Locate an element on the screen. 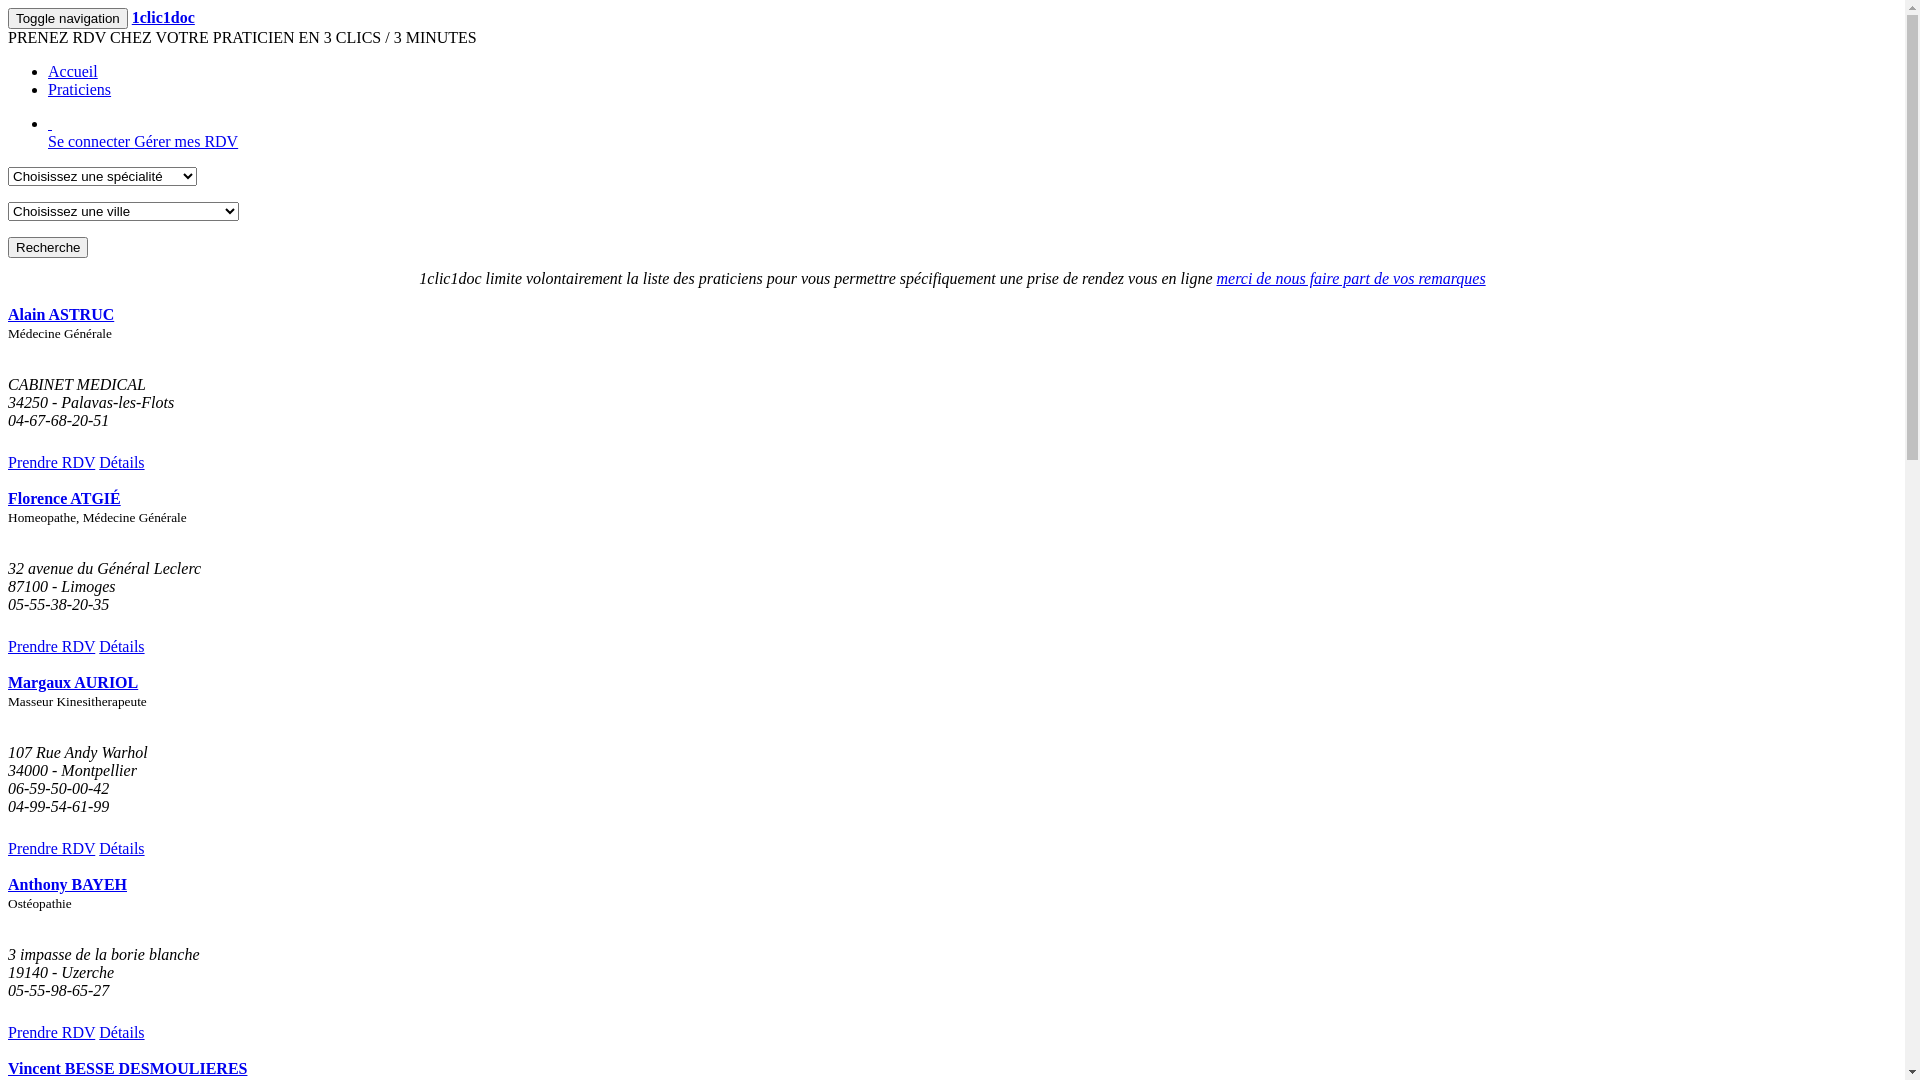 This screenshot has height=1080, width=1920. Prendre RDV is located at coordinates (52, 646).